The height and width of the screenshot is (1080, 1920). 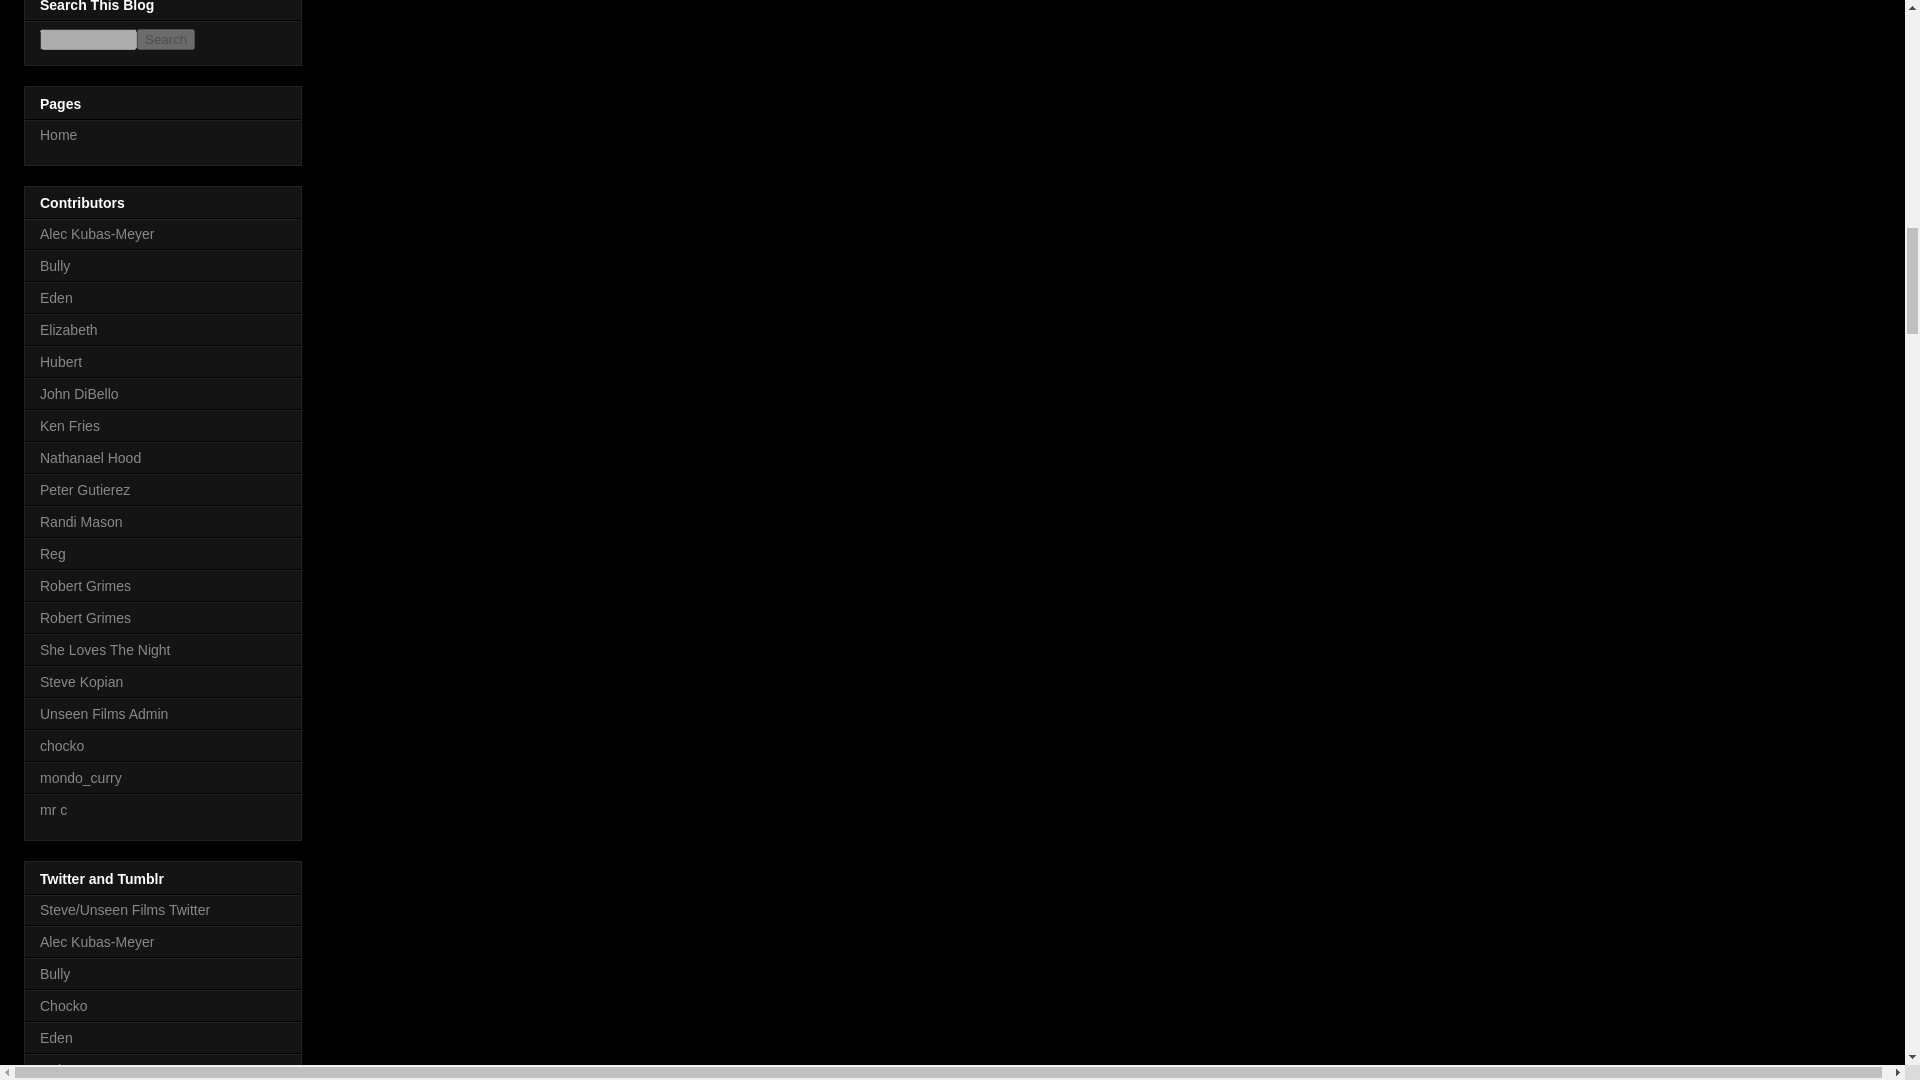 I want to click on Hubert, so click(x=61, y=362).